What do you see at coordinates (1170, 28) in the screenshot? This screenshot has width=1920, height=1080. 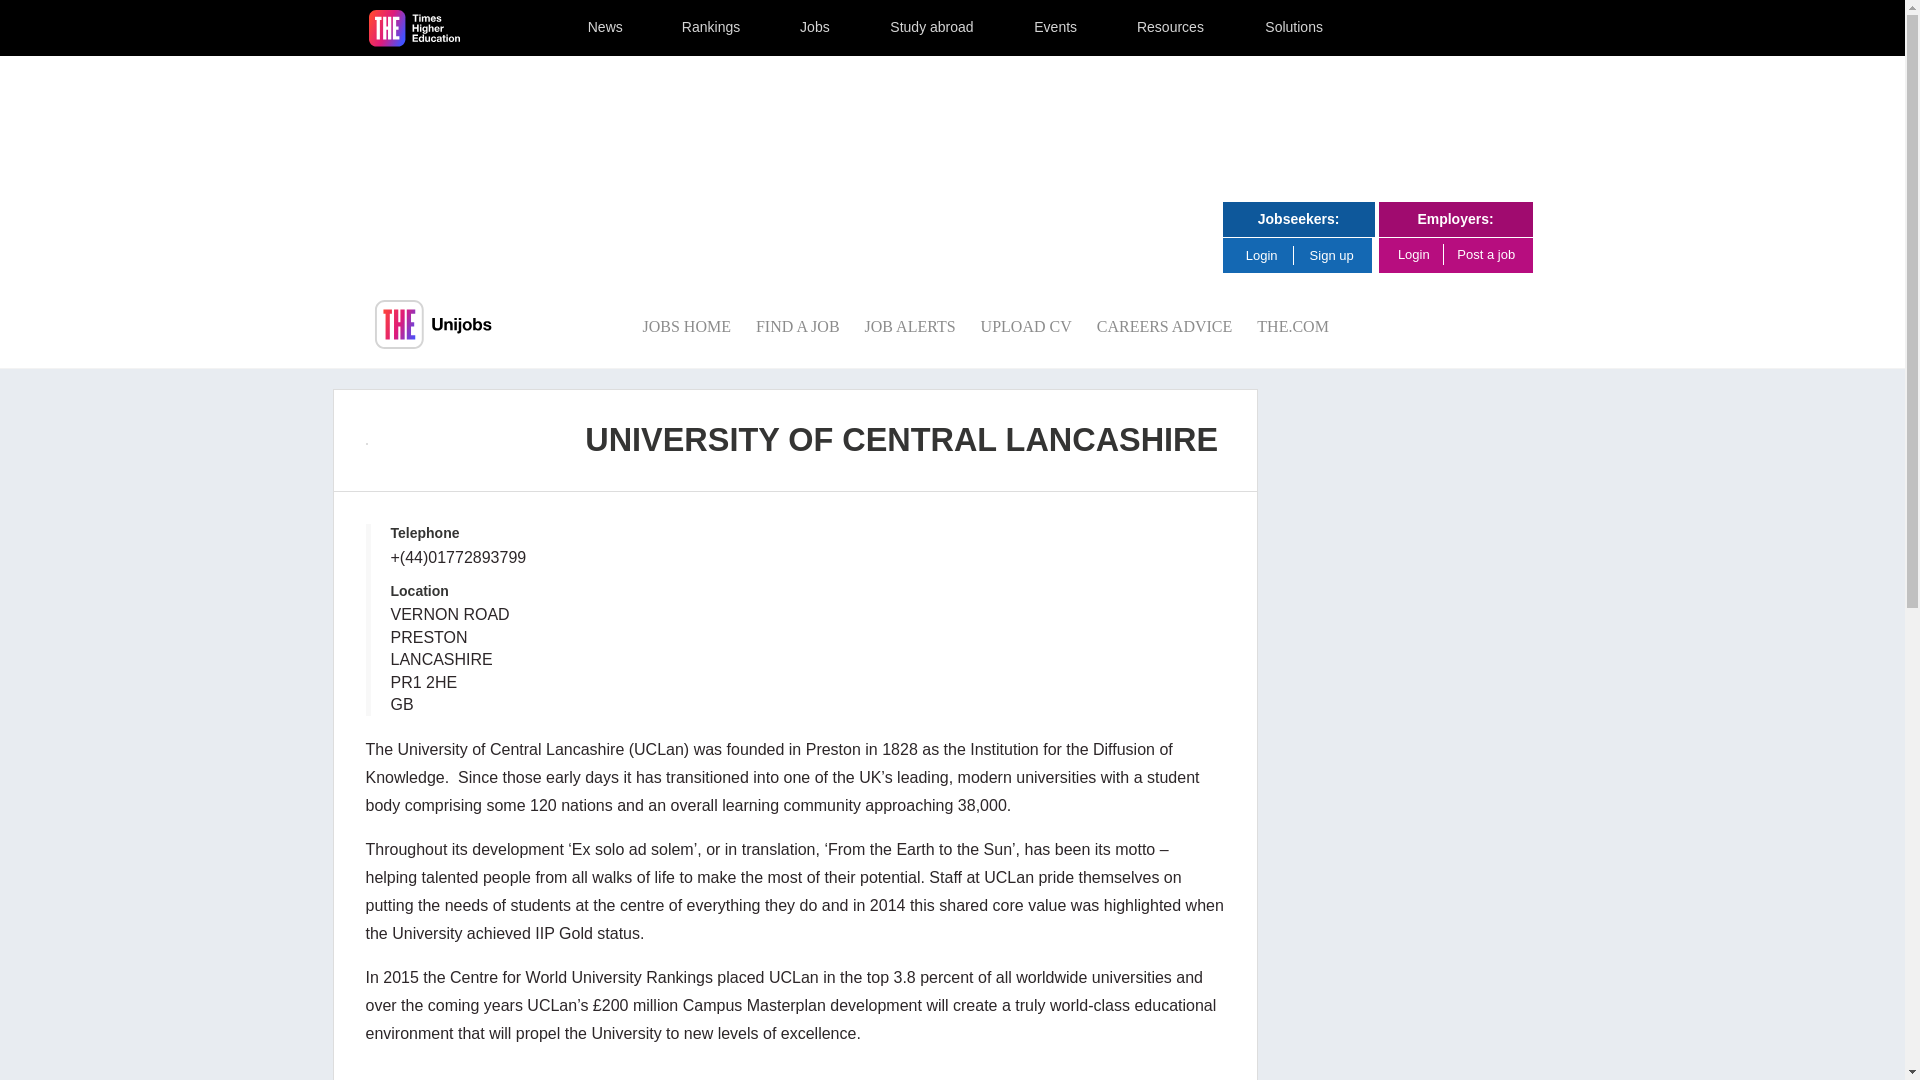 I see `Resources` at bounding box center [1170, 28].